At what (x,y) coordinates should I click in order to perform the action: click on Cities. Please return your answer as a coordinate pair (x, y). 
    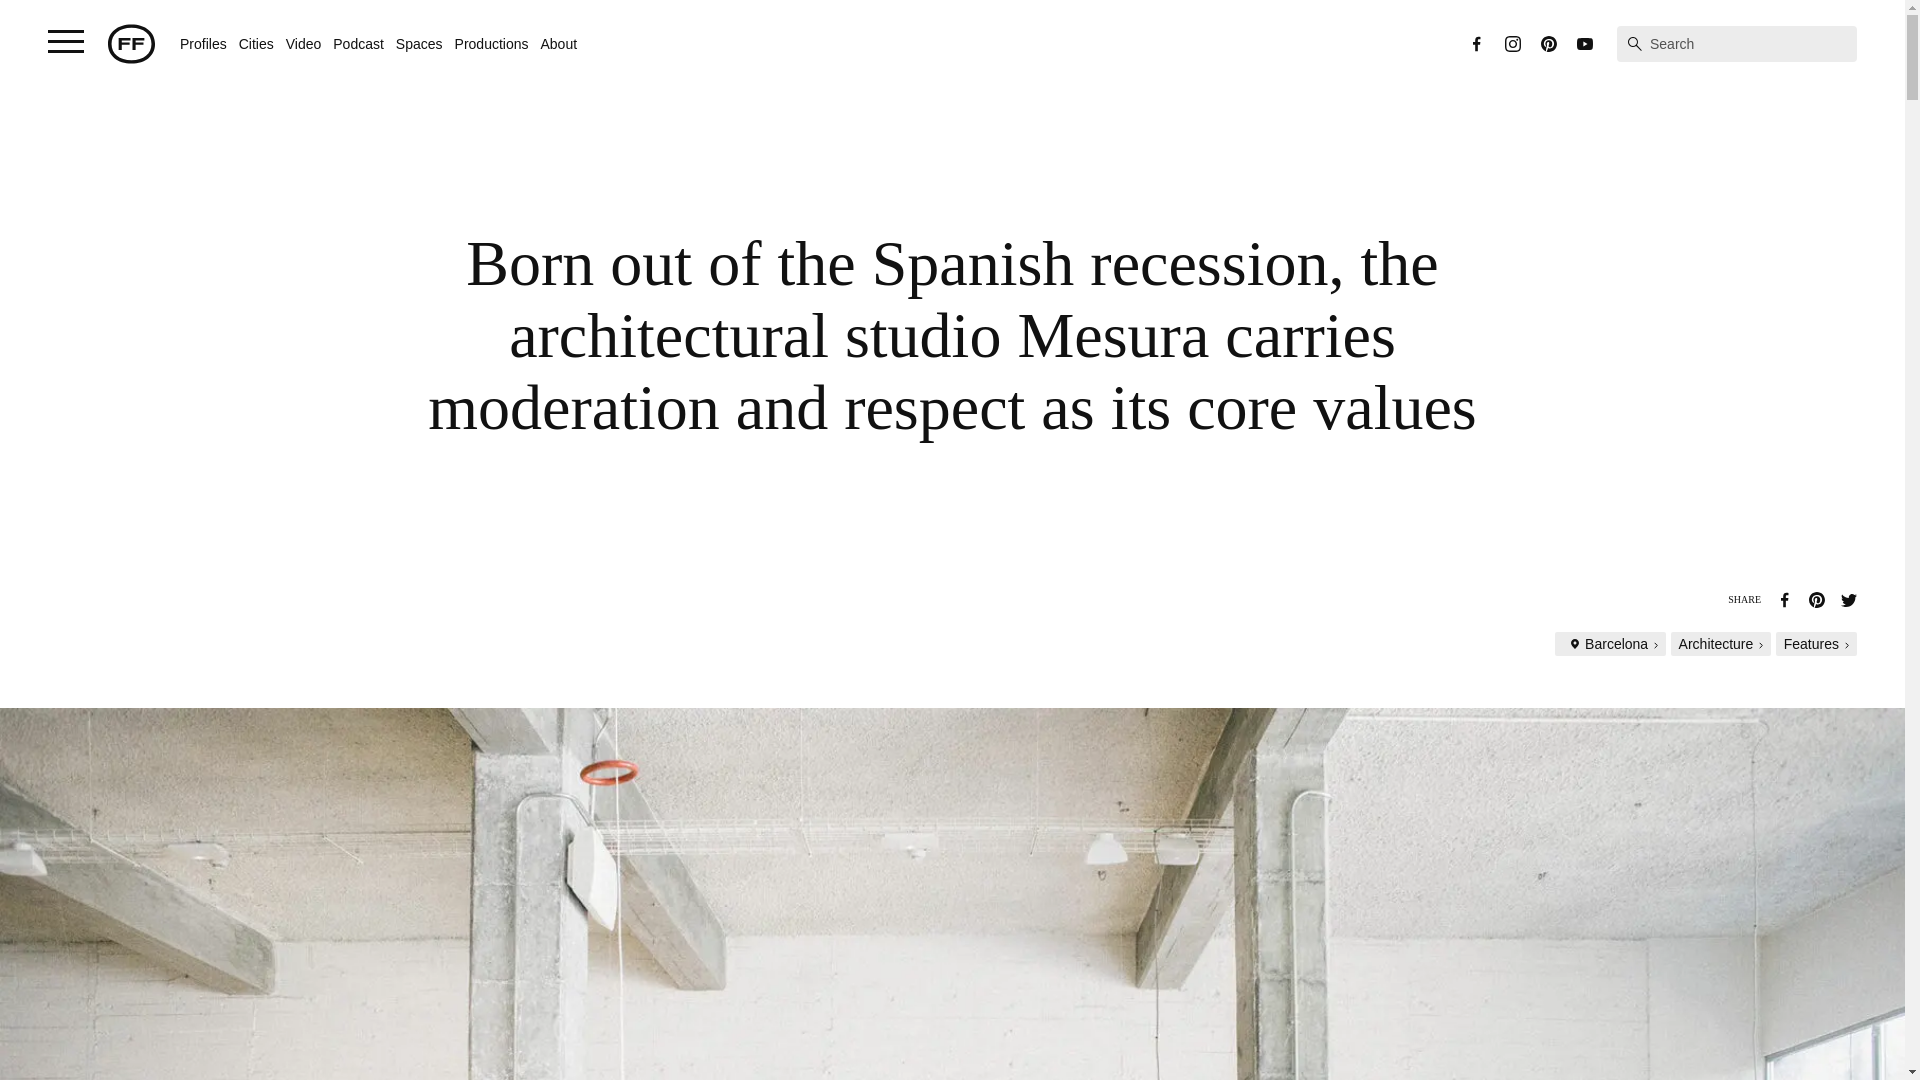
    Looking at the image, I should click on (256, 43).